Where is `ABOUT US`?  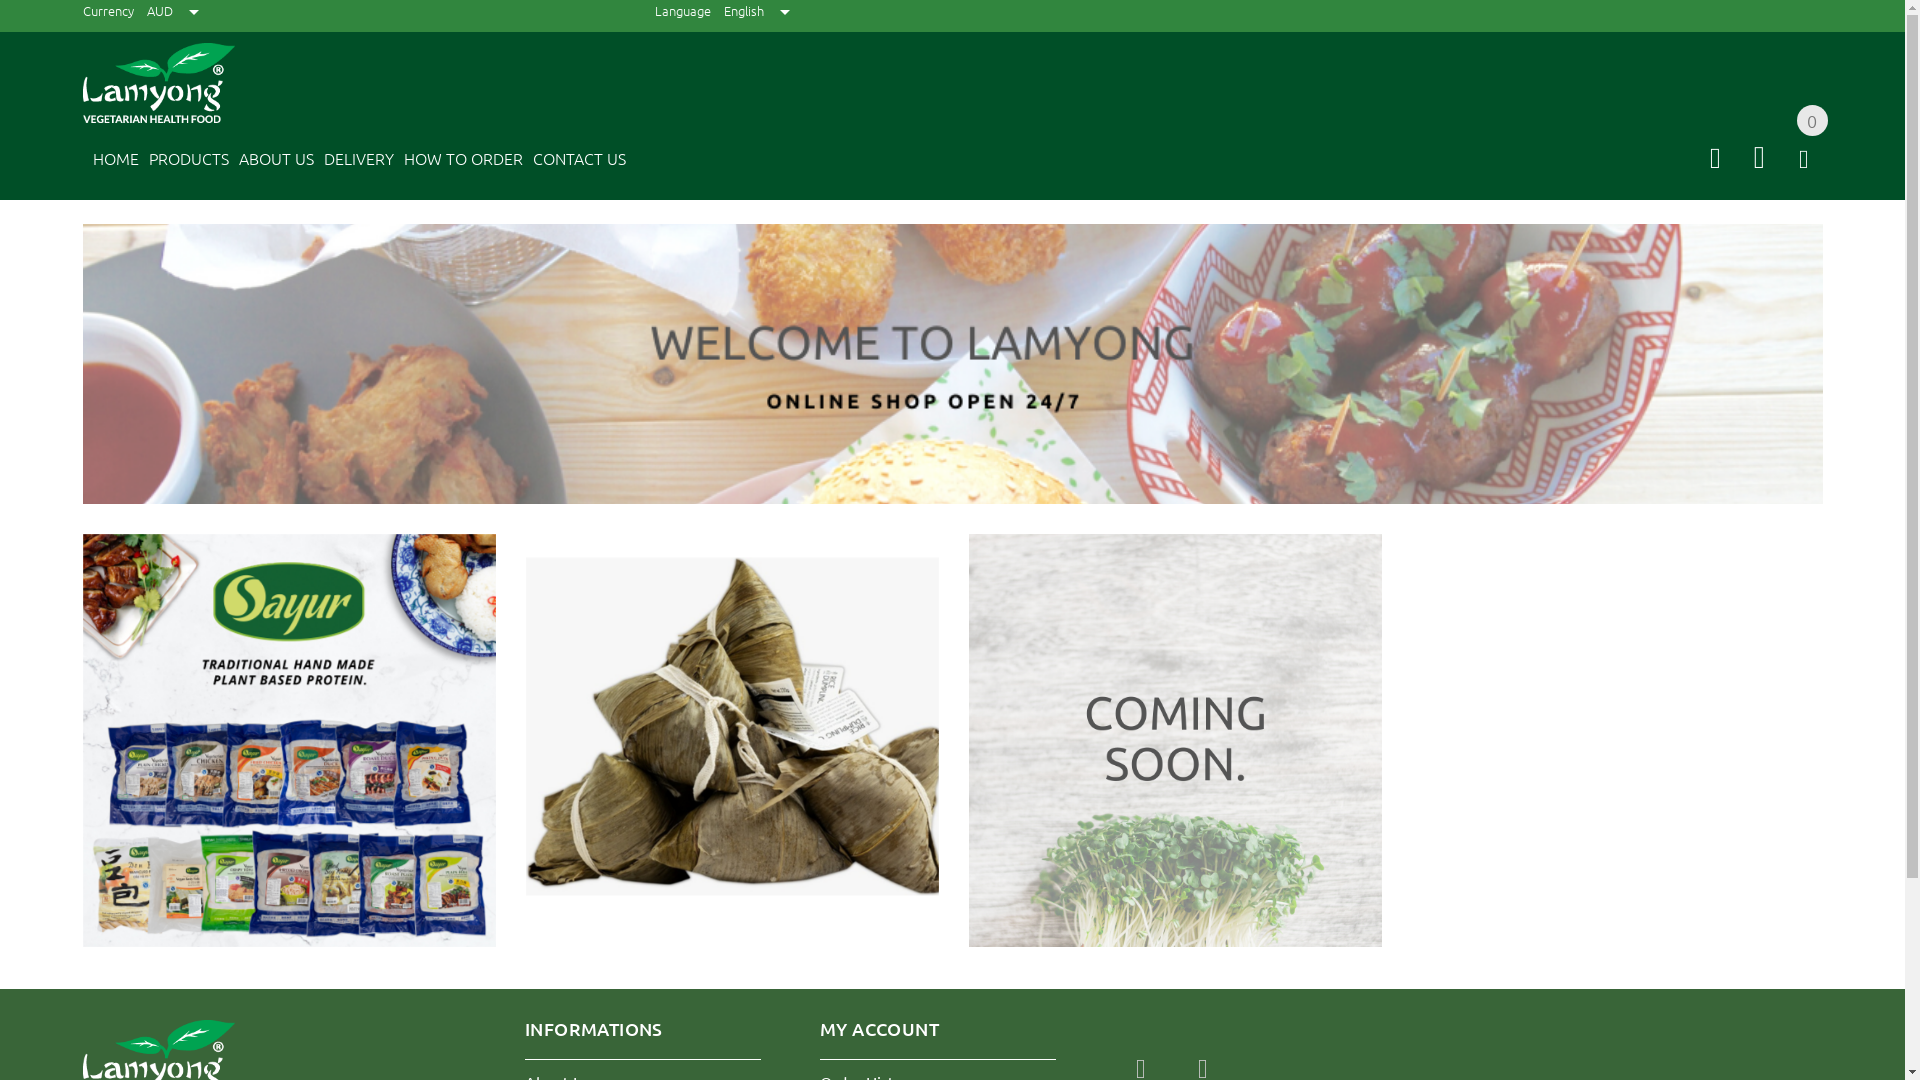
ABOUT US is located at coordinates (270, 162).